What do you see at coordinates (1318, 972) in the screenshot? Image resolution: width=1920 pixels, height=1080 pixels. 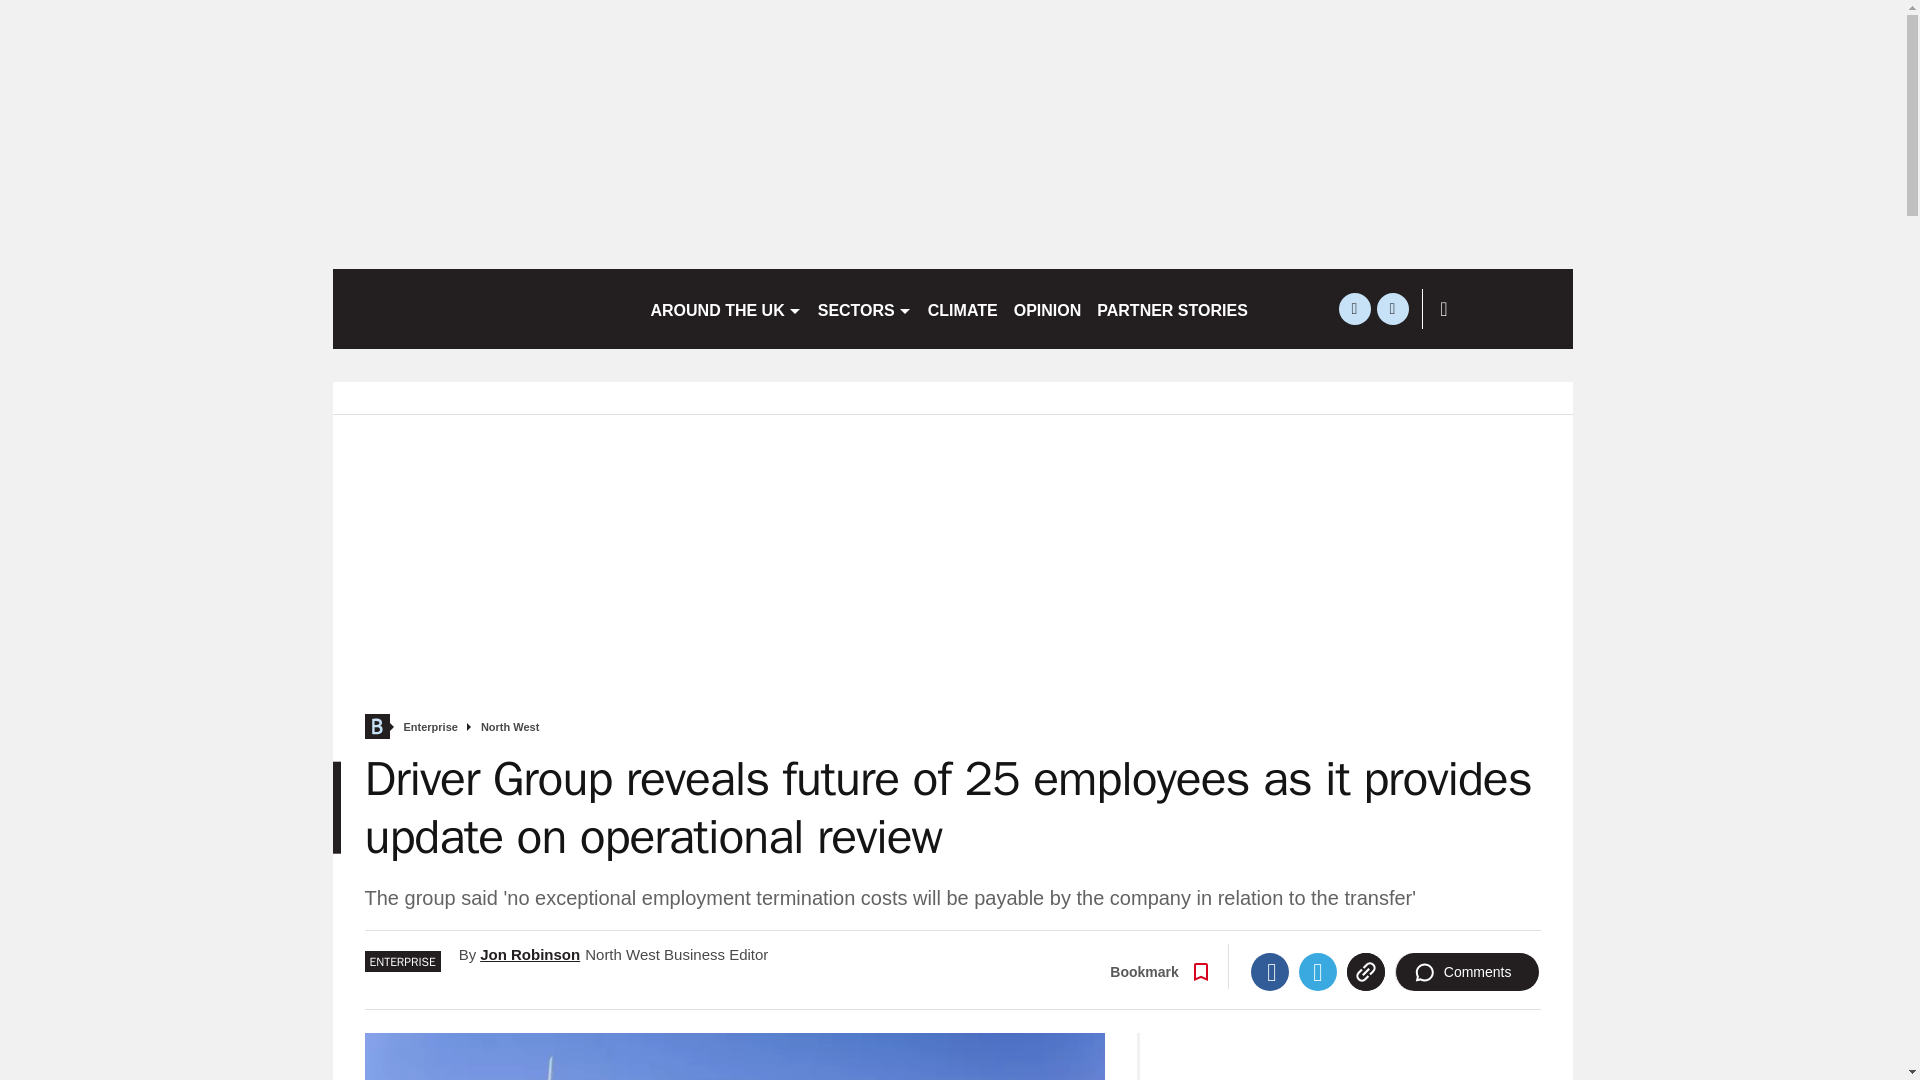 I see `Twitter` at bounding box center [1318, 972].